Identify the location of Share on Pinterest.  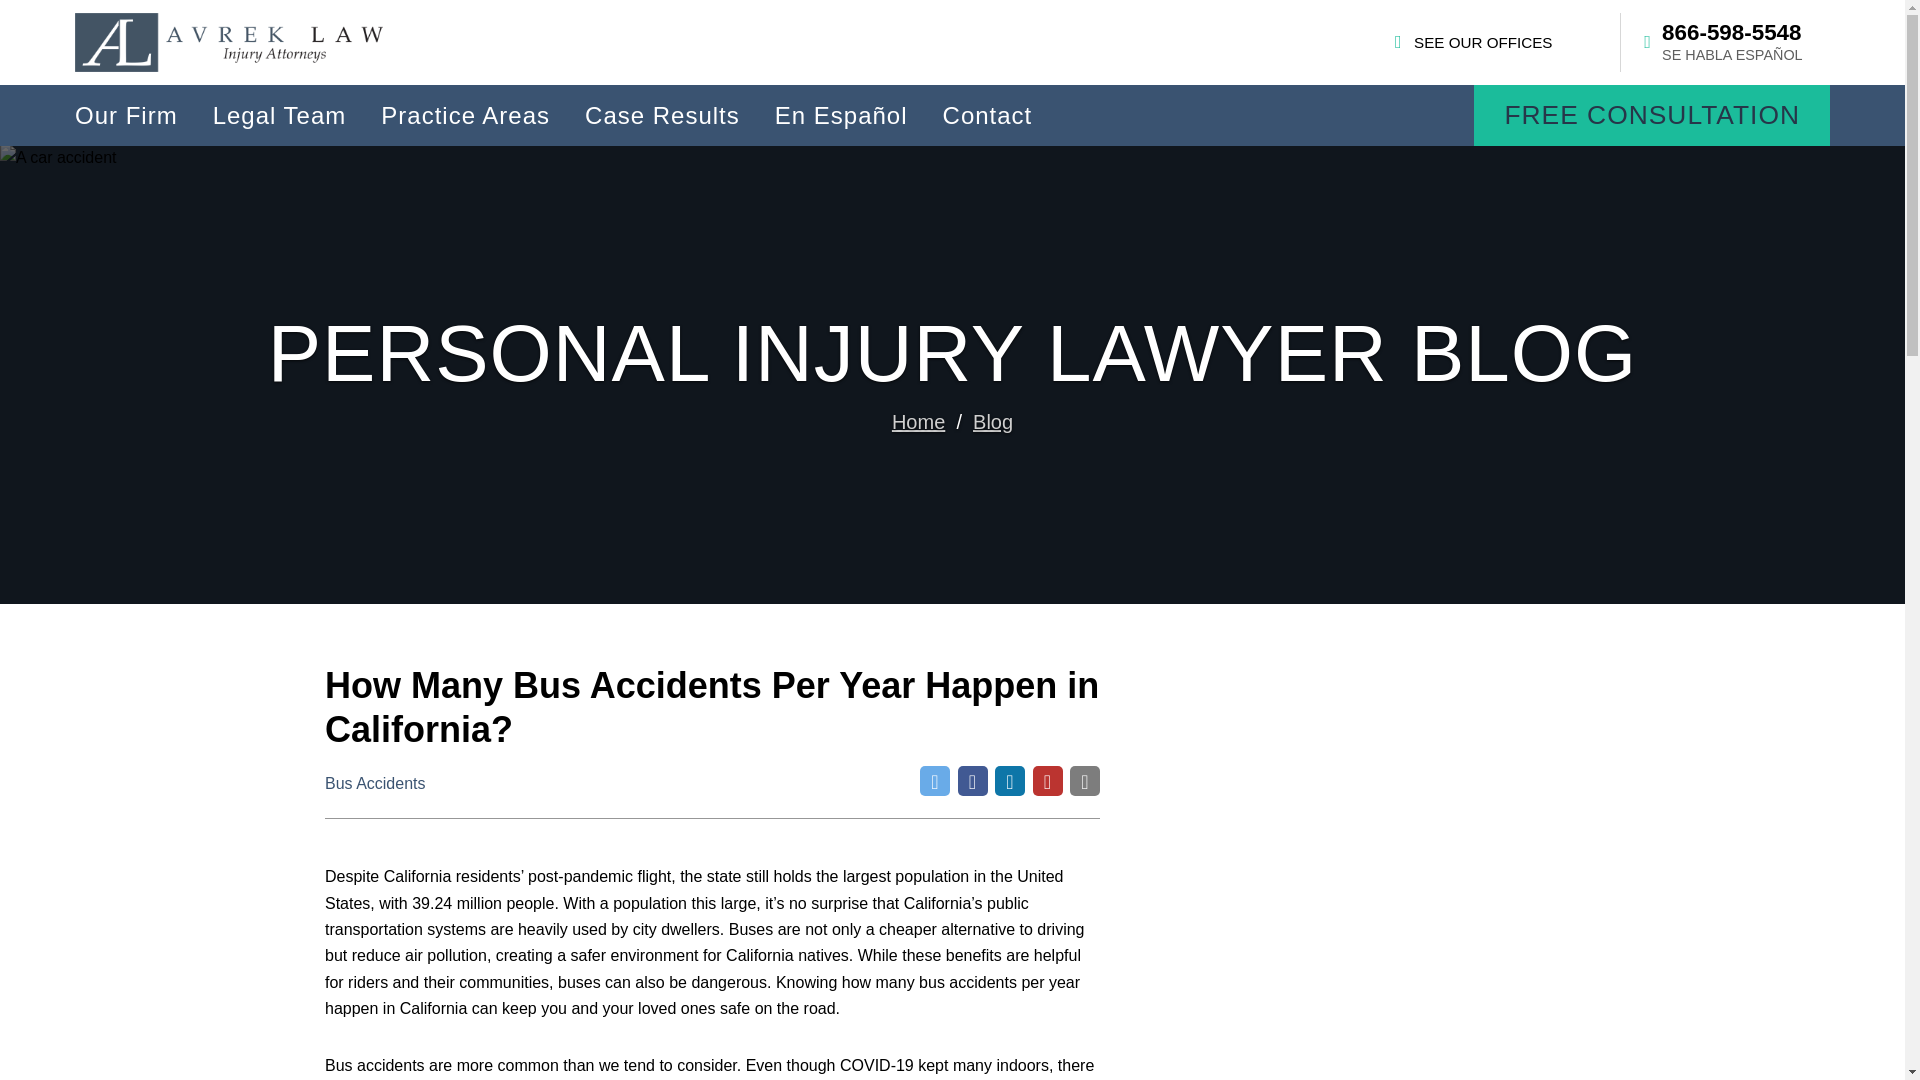
(1046, 780).